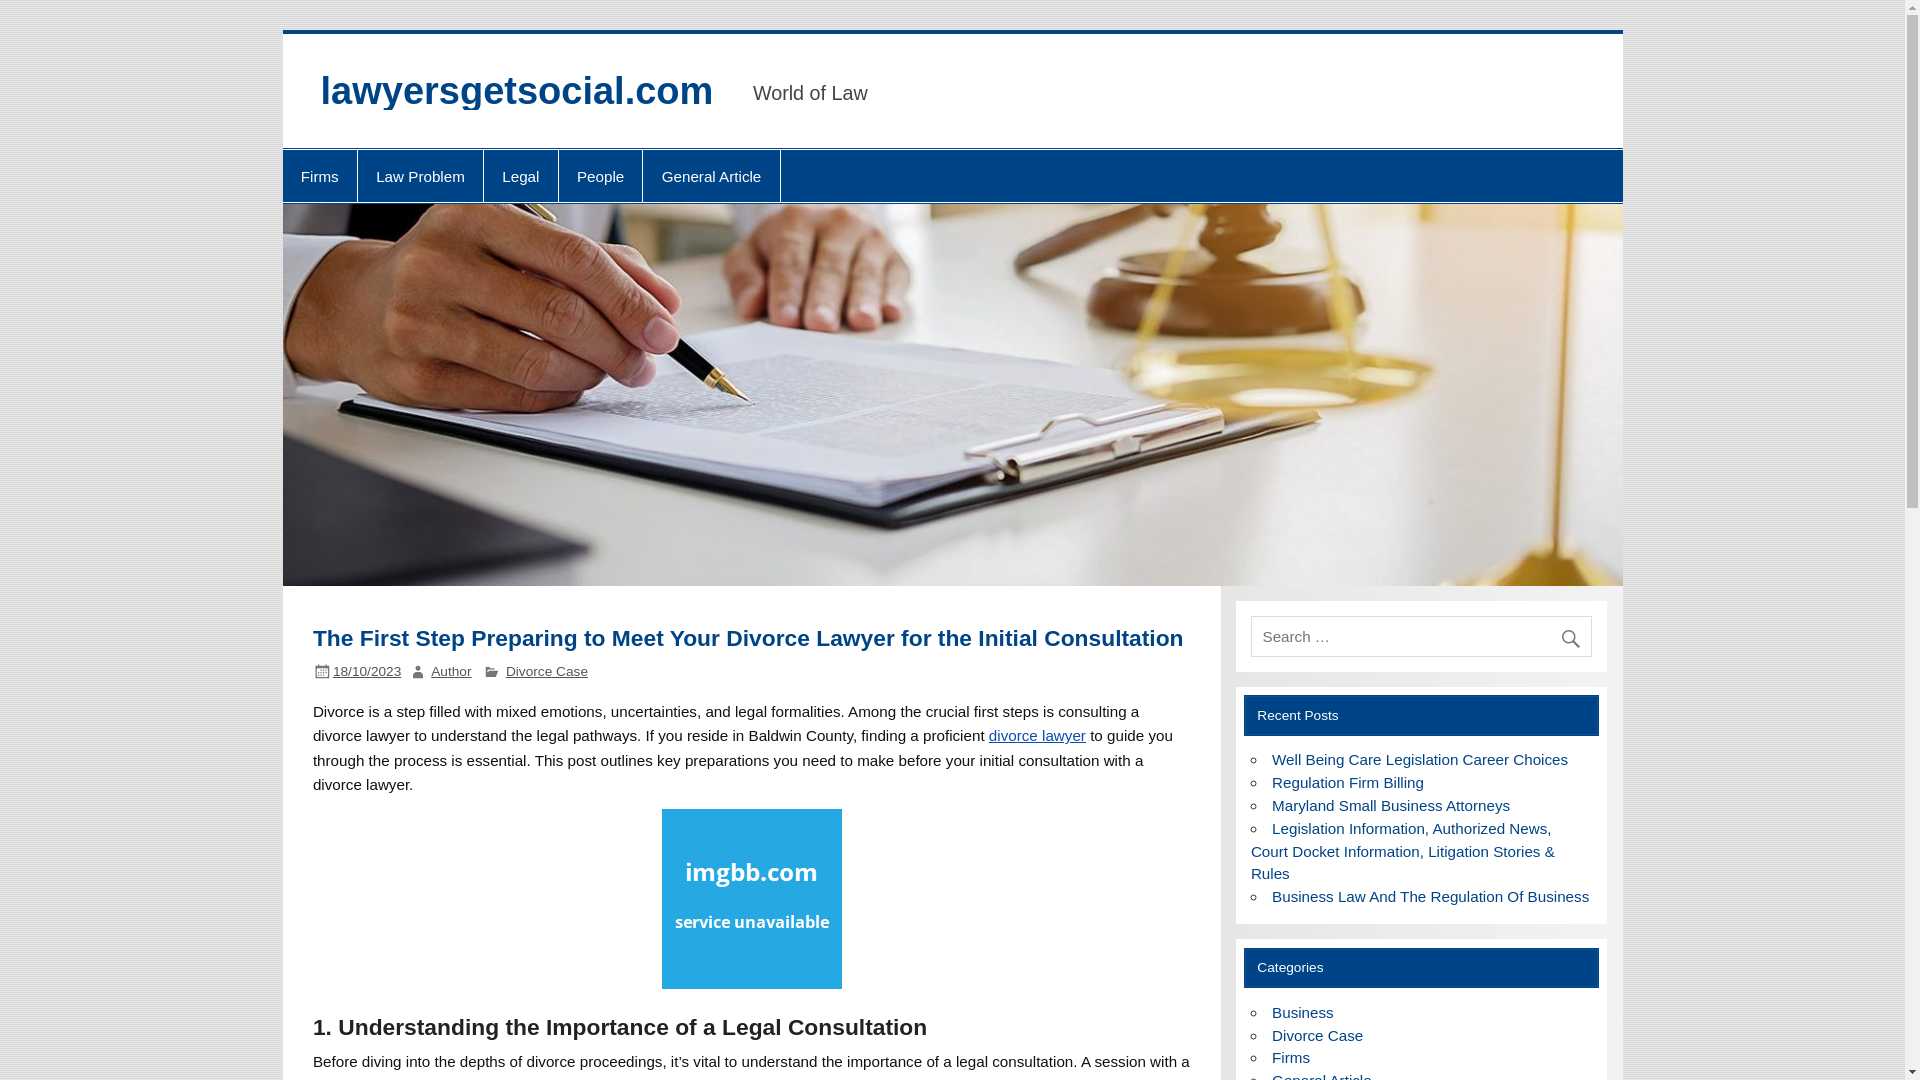 This screenshot has height=1080, width=1920. I want to click on Business, so click(1302, 1012).